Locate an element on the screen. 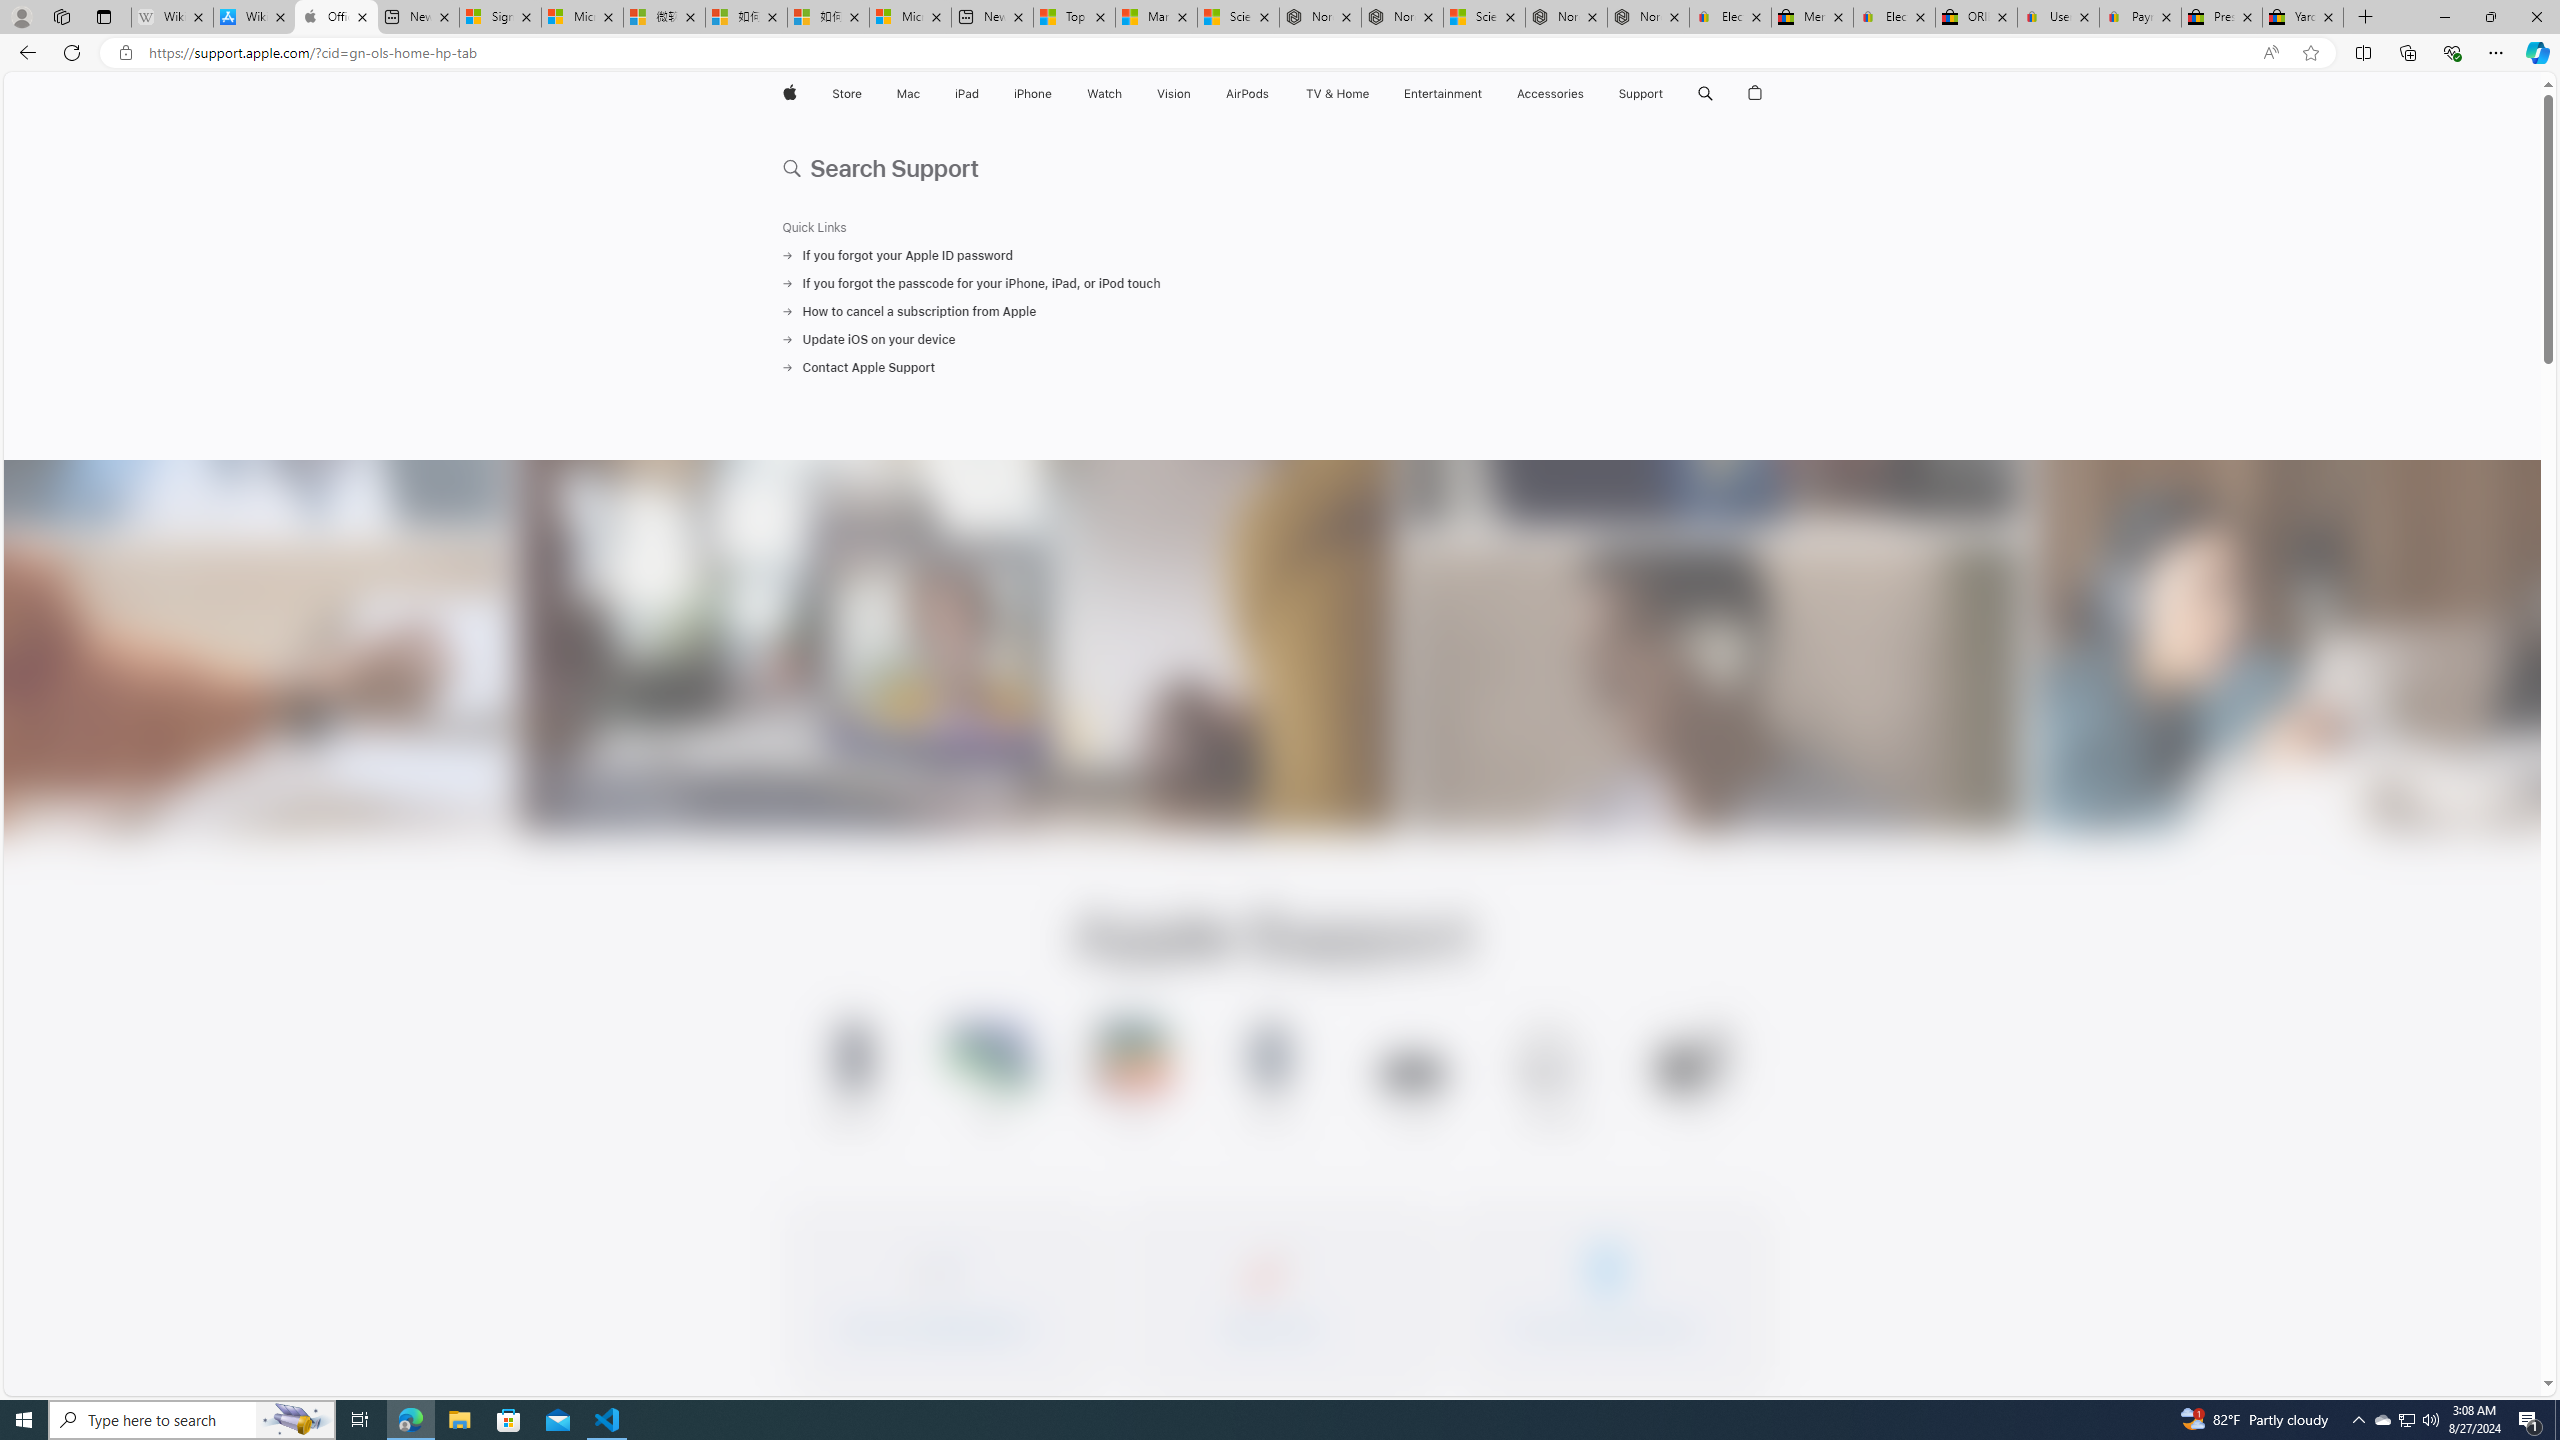 This screenshot has width=2560, height=1440. Apple Repair is located at coordinates (1272, 1290).